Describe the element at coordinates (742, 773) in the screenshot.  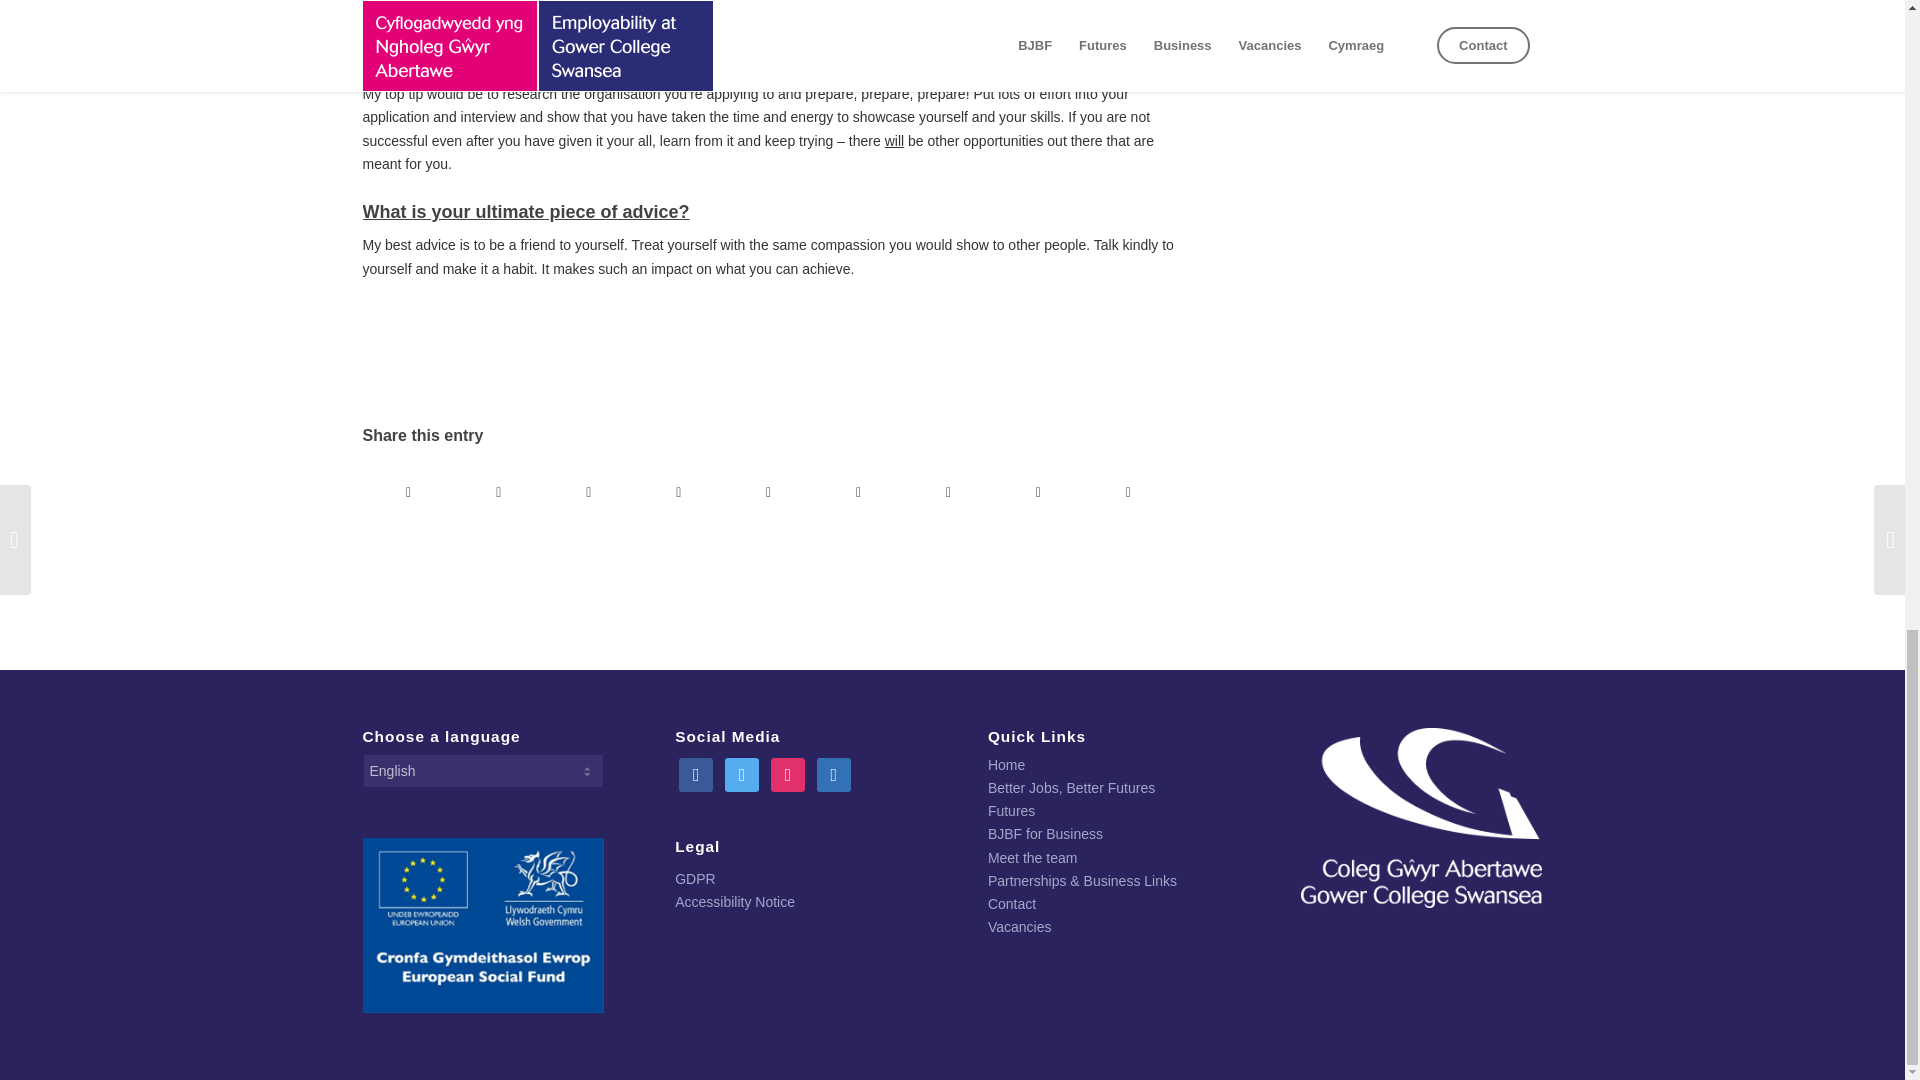
I see `twitter` at that location.